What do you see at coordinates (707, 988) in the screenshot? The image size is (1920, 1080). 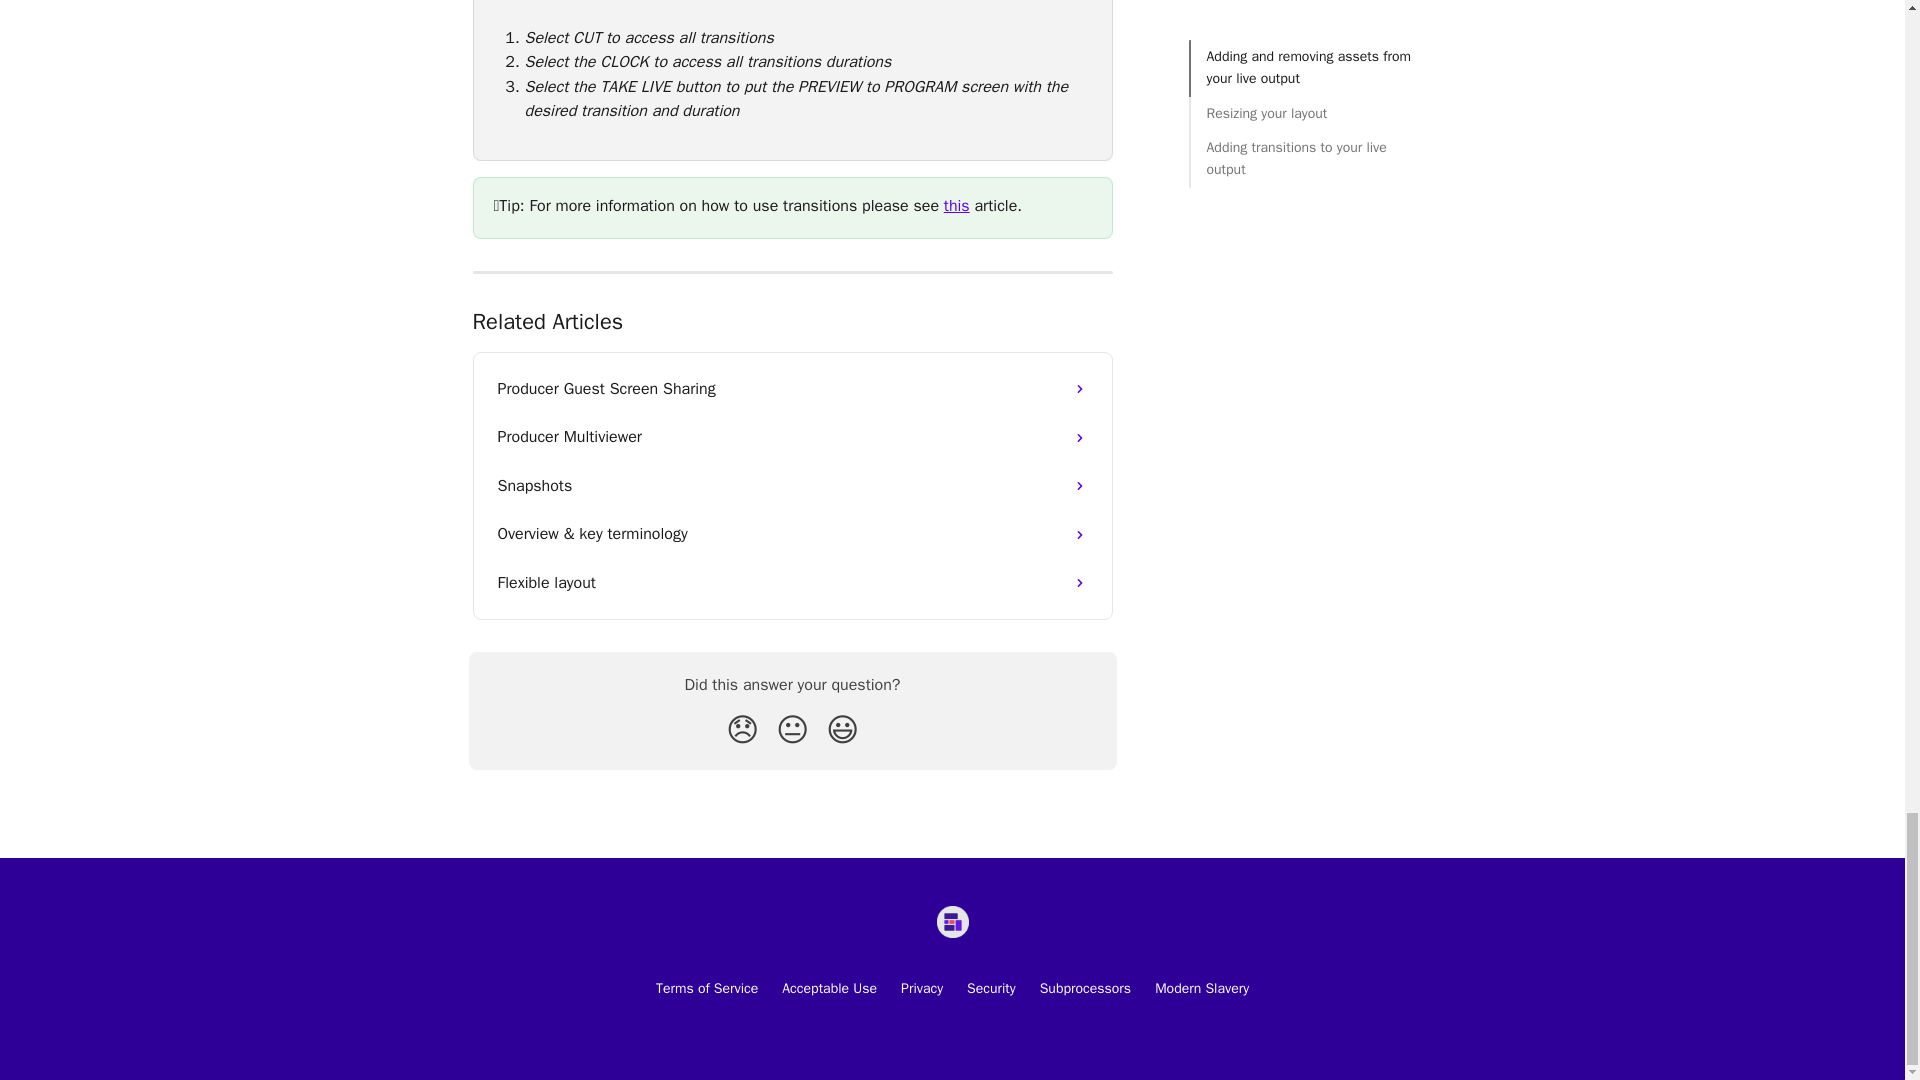 I see `Terms of Service` at bounding box center [707, 988].